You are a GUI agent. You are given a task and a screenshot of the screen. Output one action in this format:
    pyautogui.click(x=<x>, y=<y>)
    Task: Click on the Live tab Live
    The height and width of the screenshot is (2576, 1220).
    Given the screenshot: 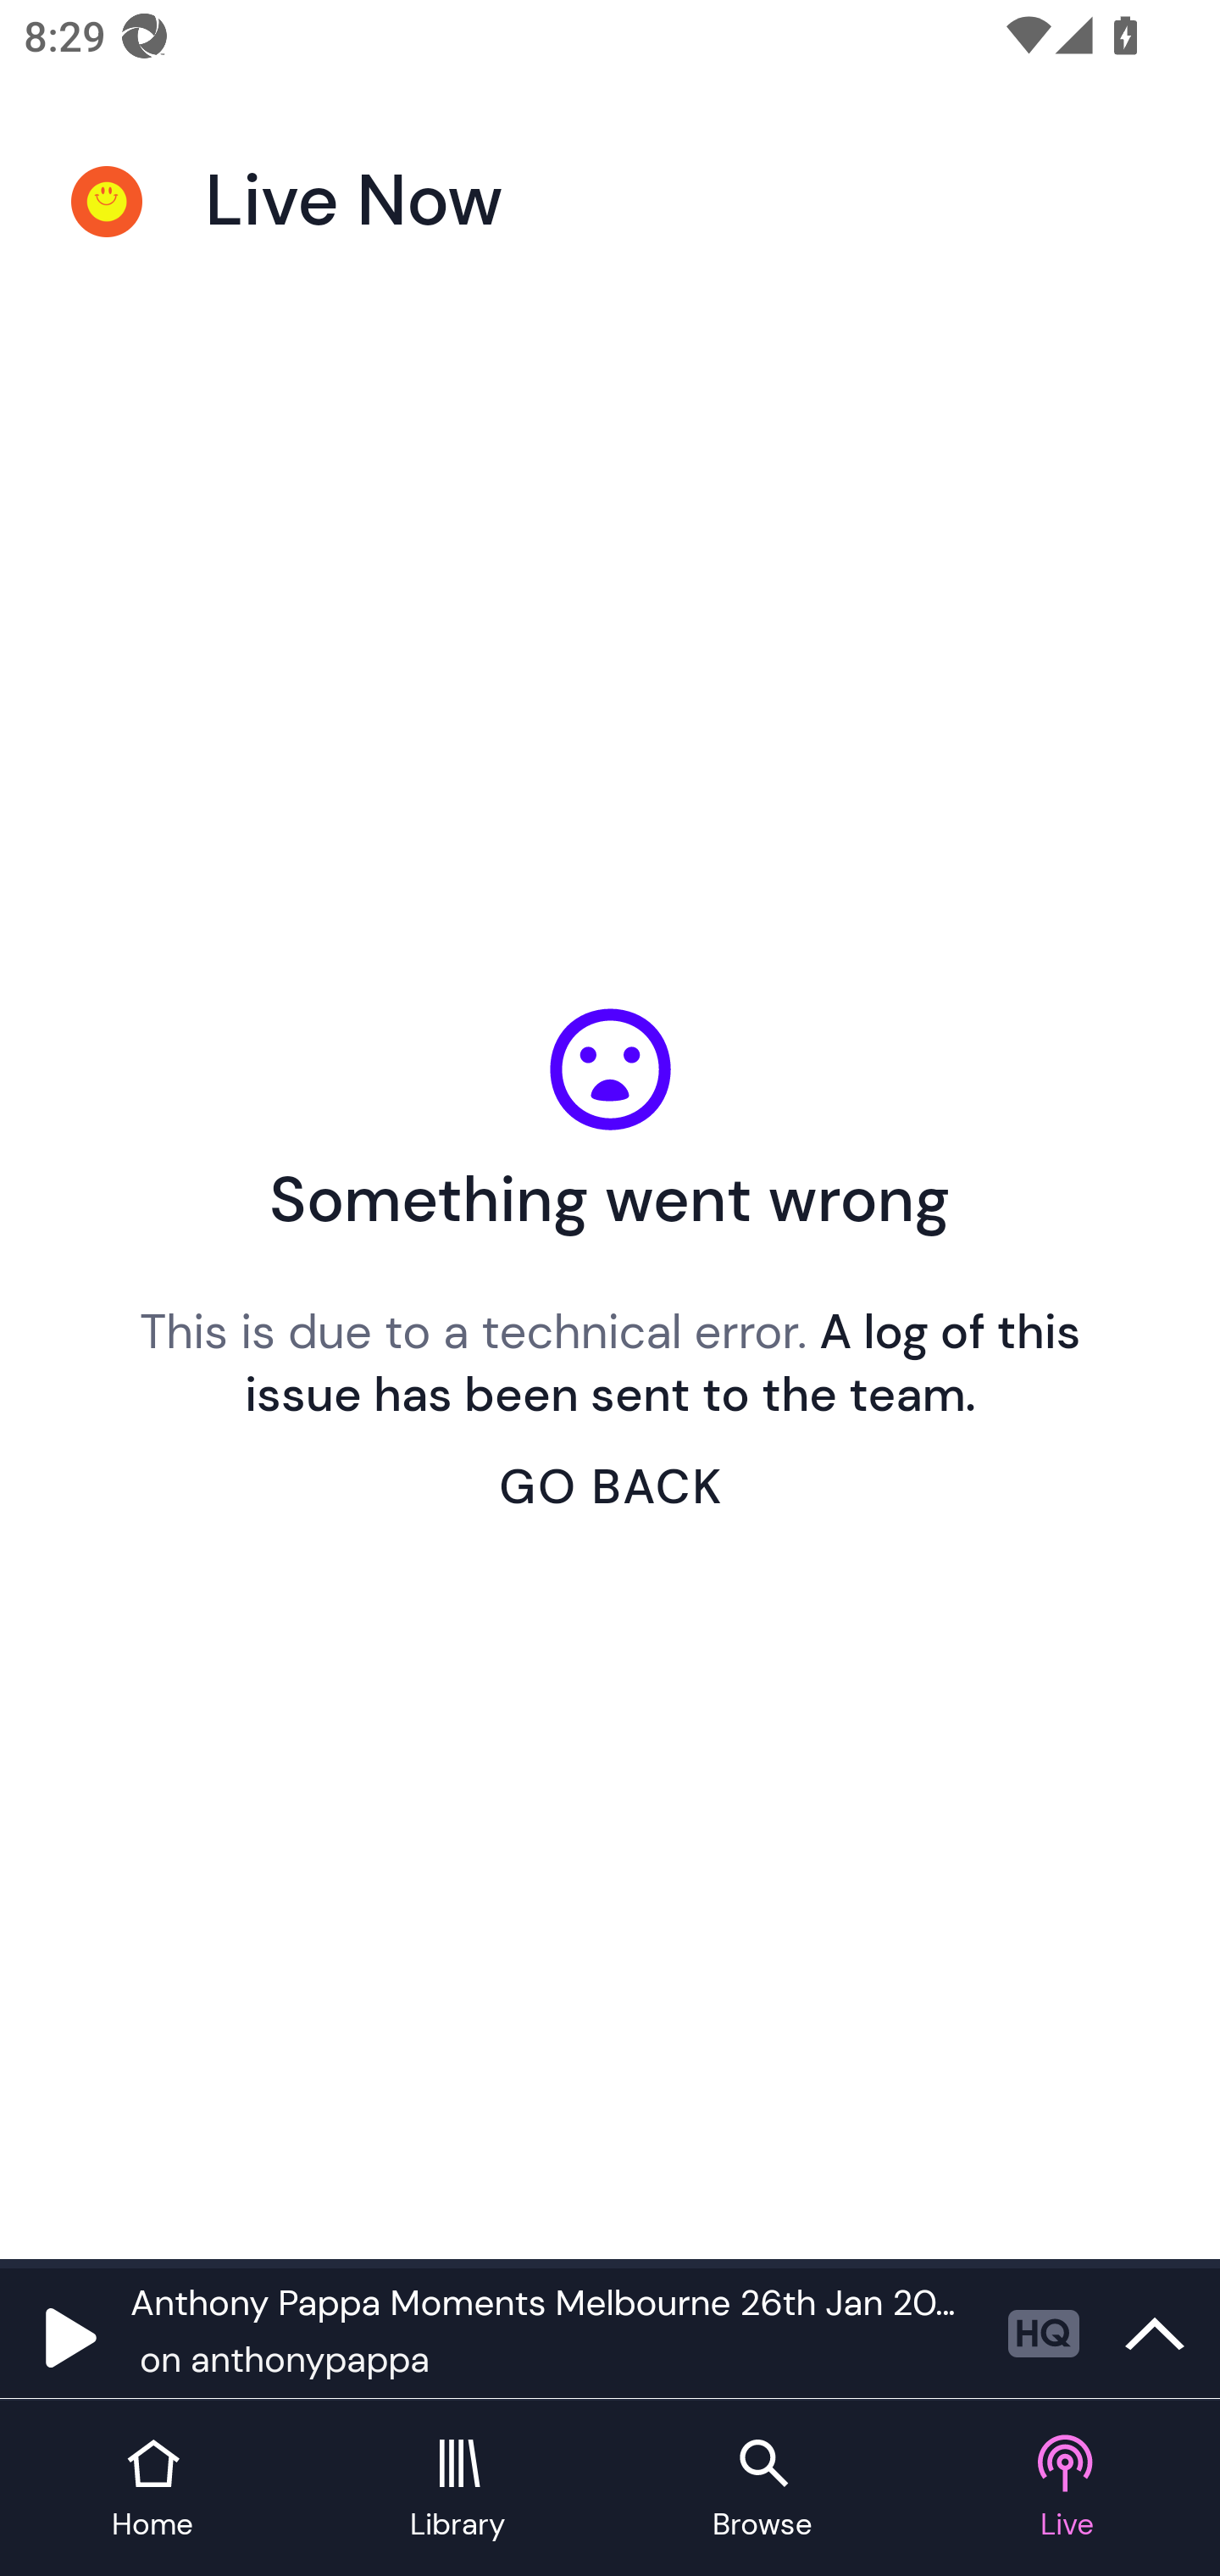 What is the action you would take?
    pyautogui.click(x=1067, y=2490)
    